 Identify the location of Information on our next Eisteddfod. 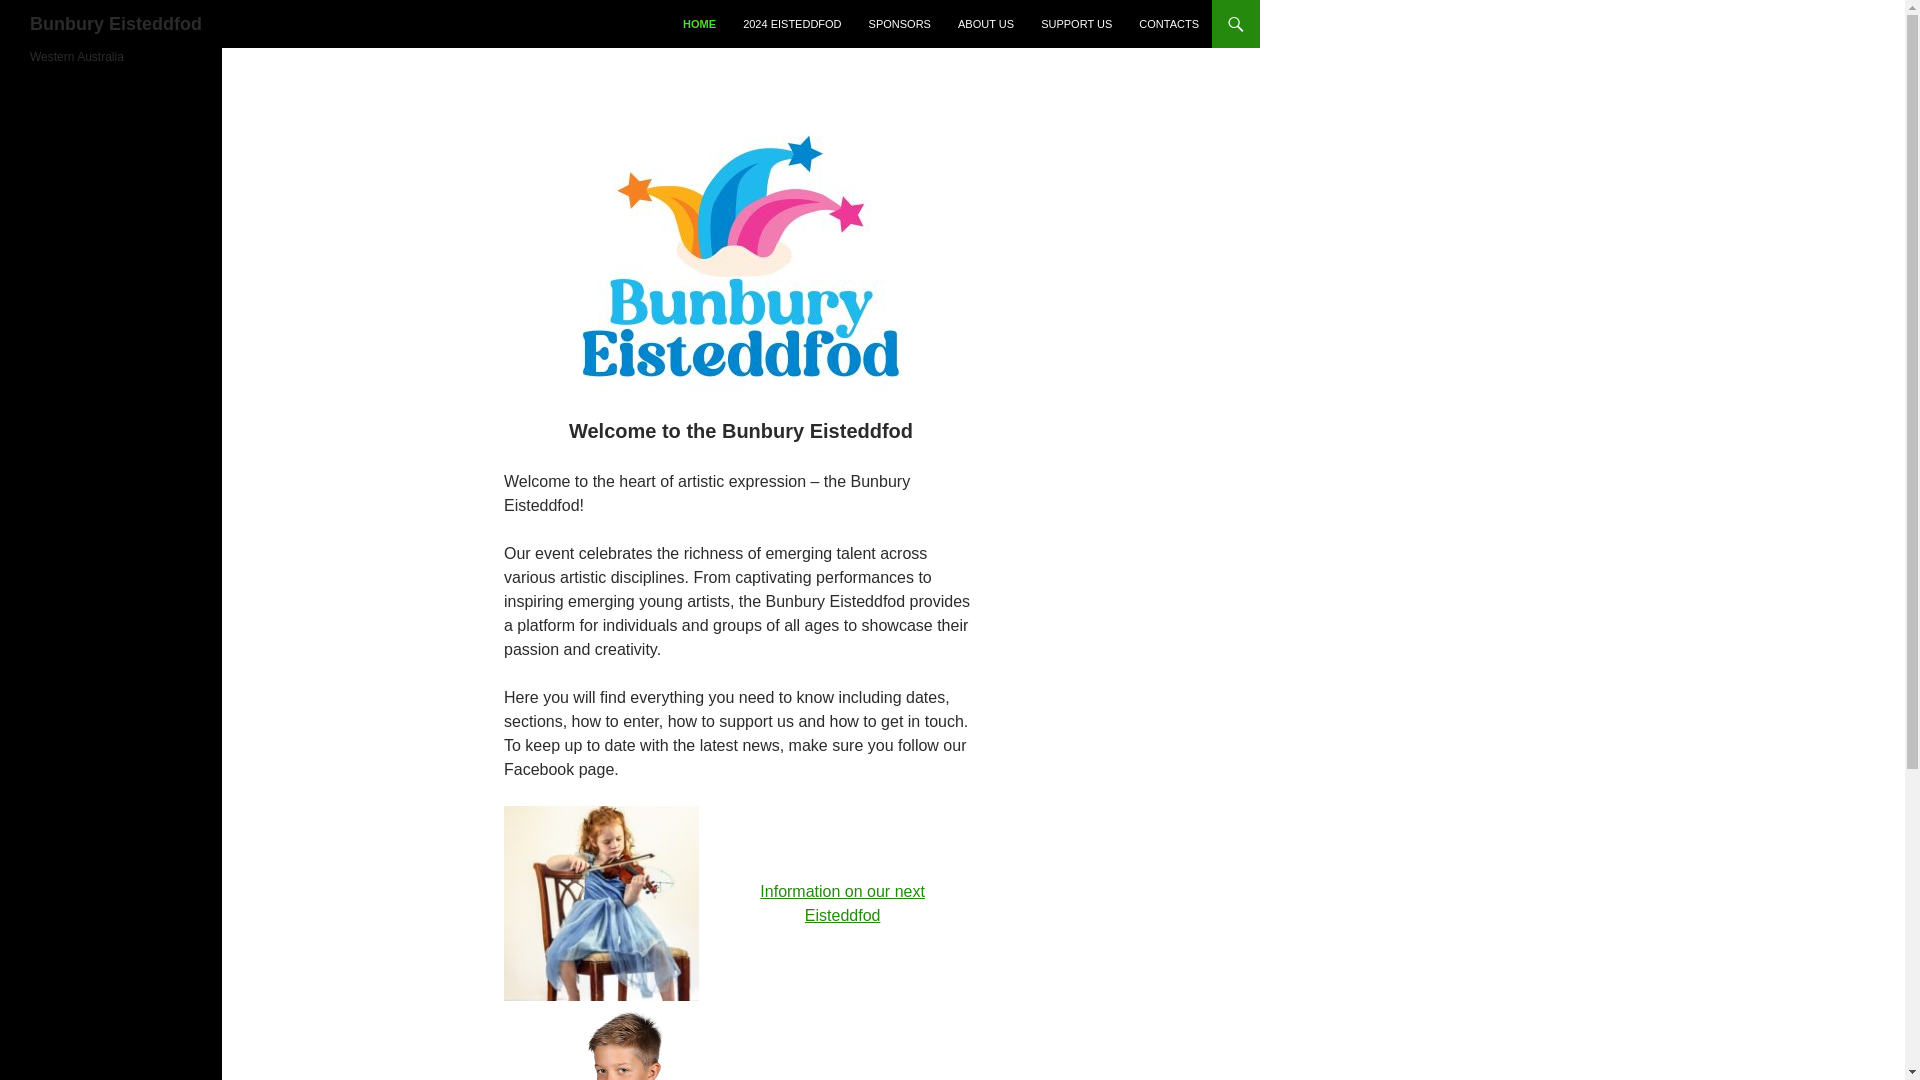
(842, 904).